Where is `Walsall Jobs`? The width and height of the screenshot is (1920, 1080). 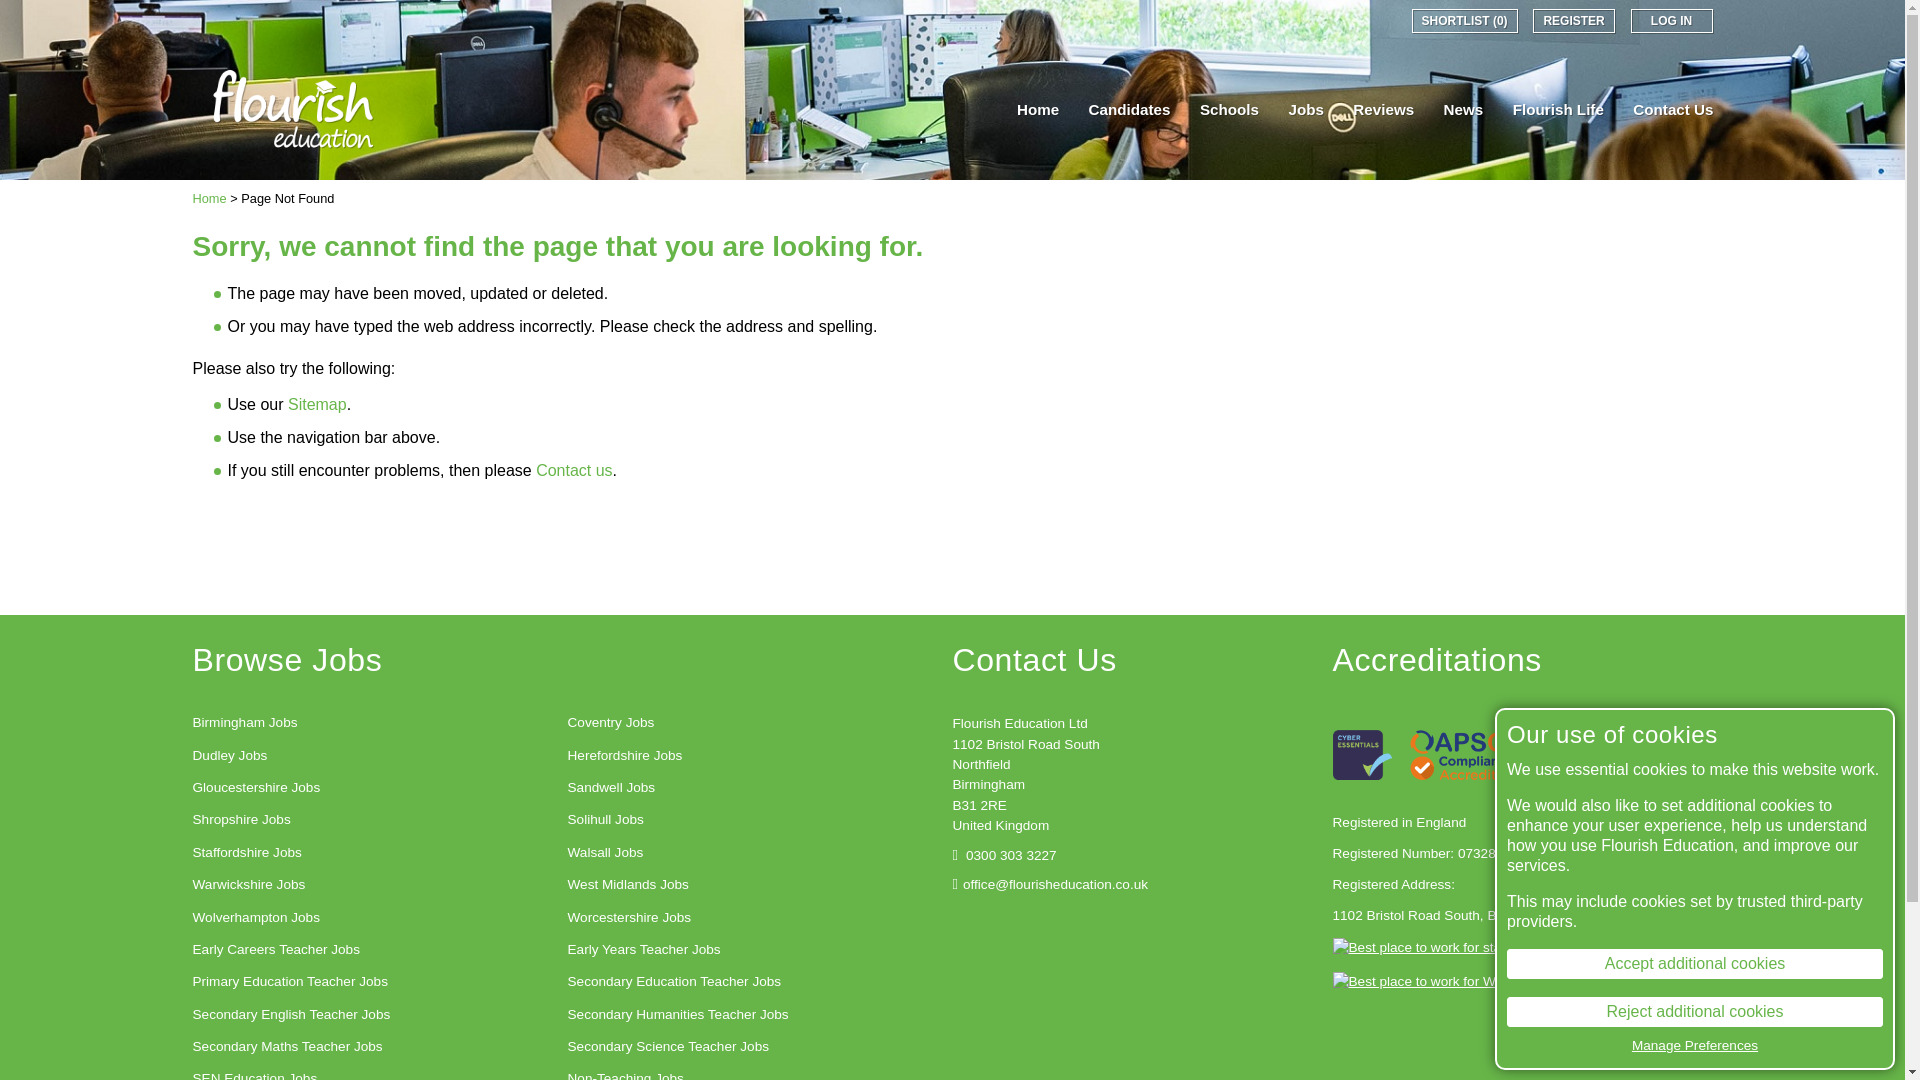
Walsall Jobs is located at coordinates (606, 853).